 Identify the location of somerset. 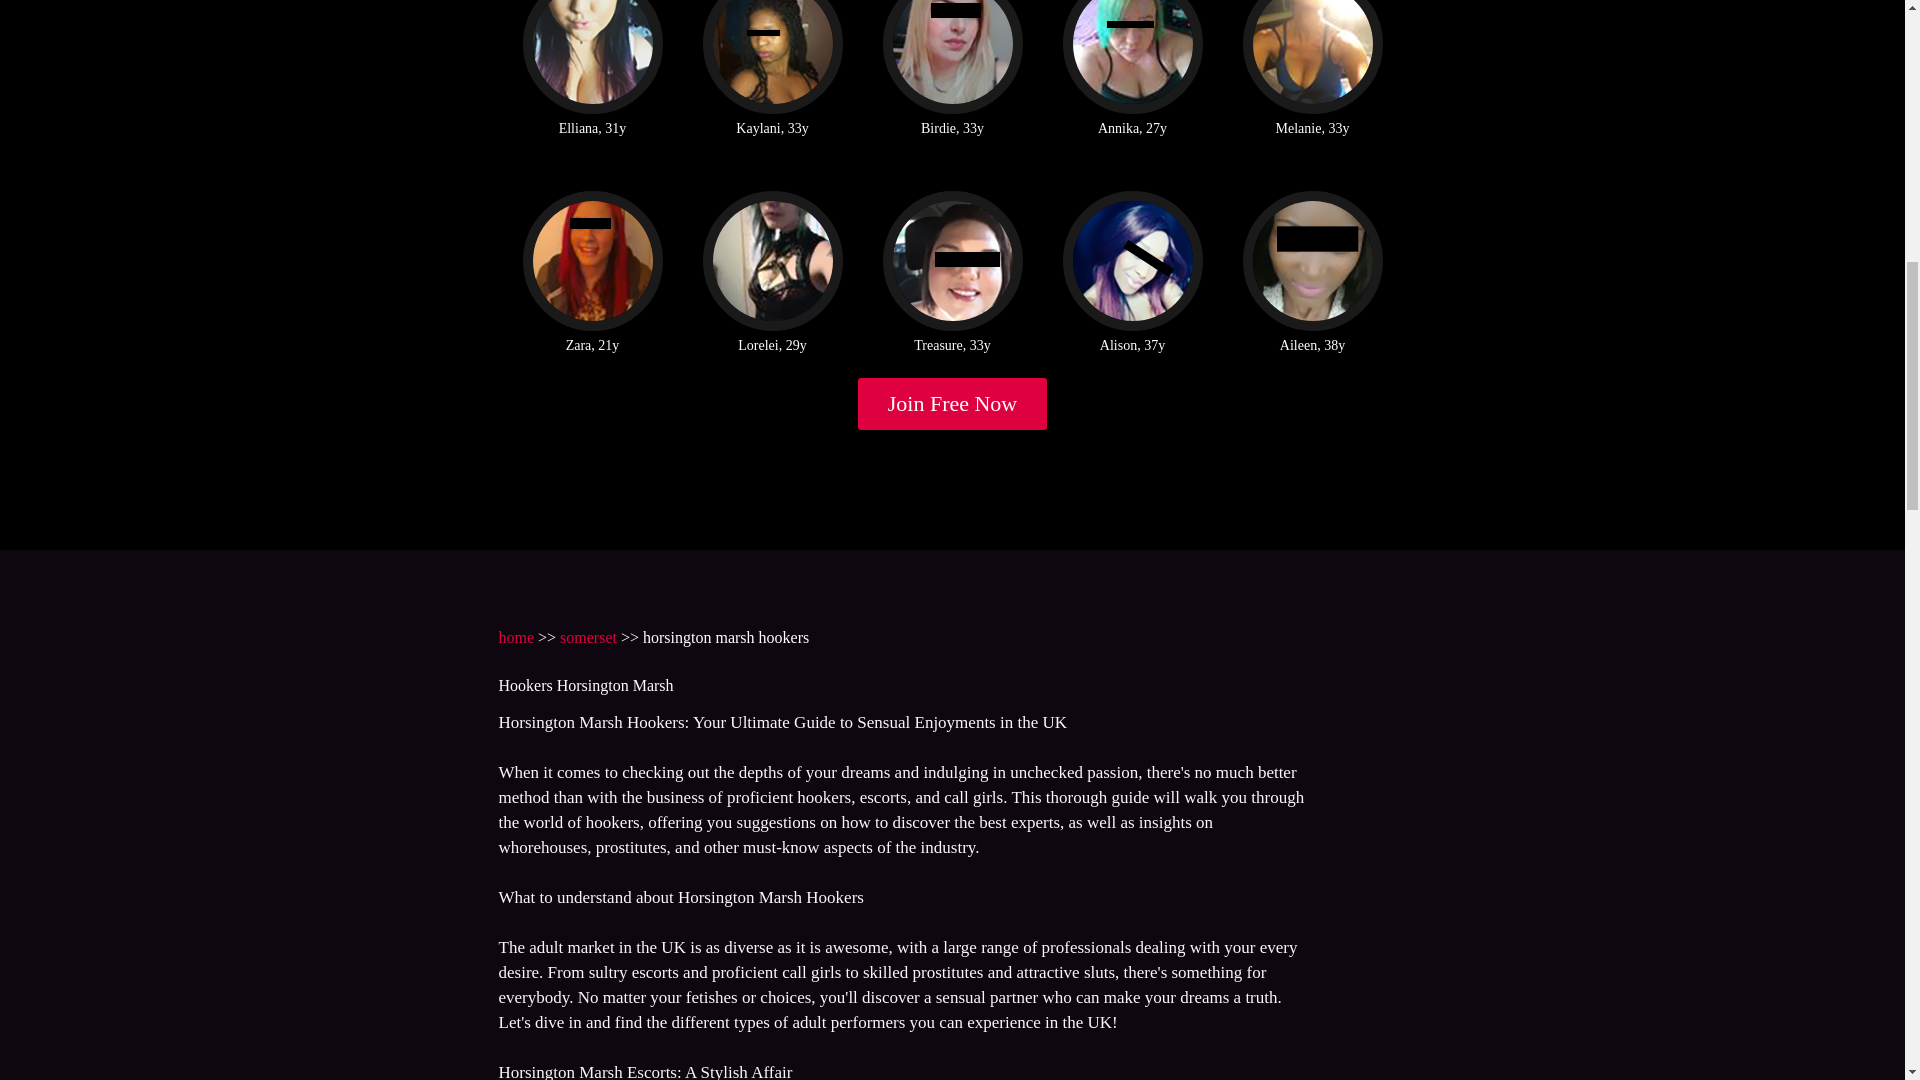
(588, 636).